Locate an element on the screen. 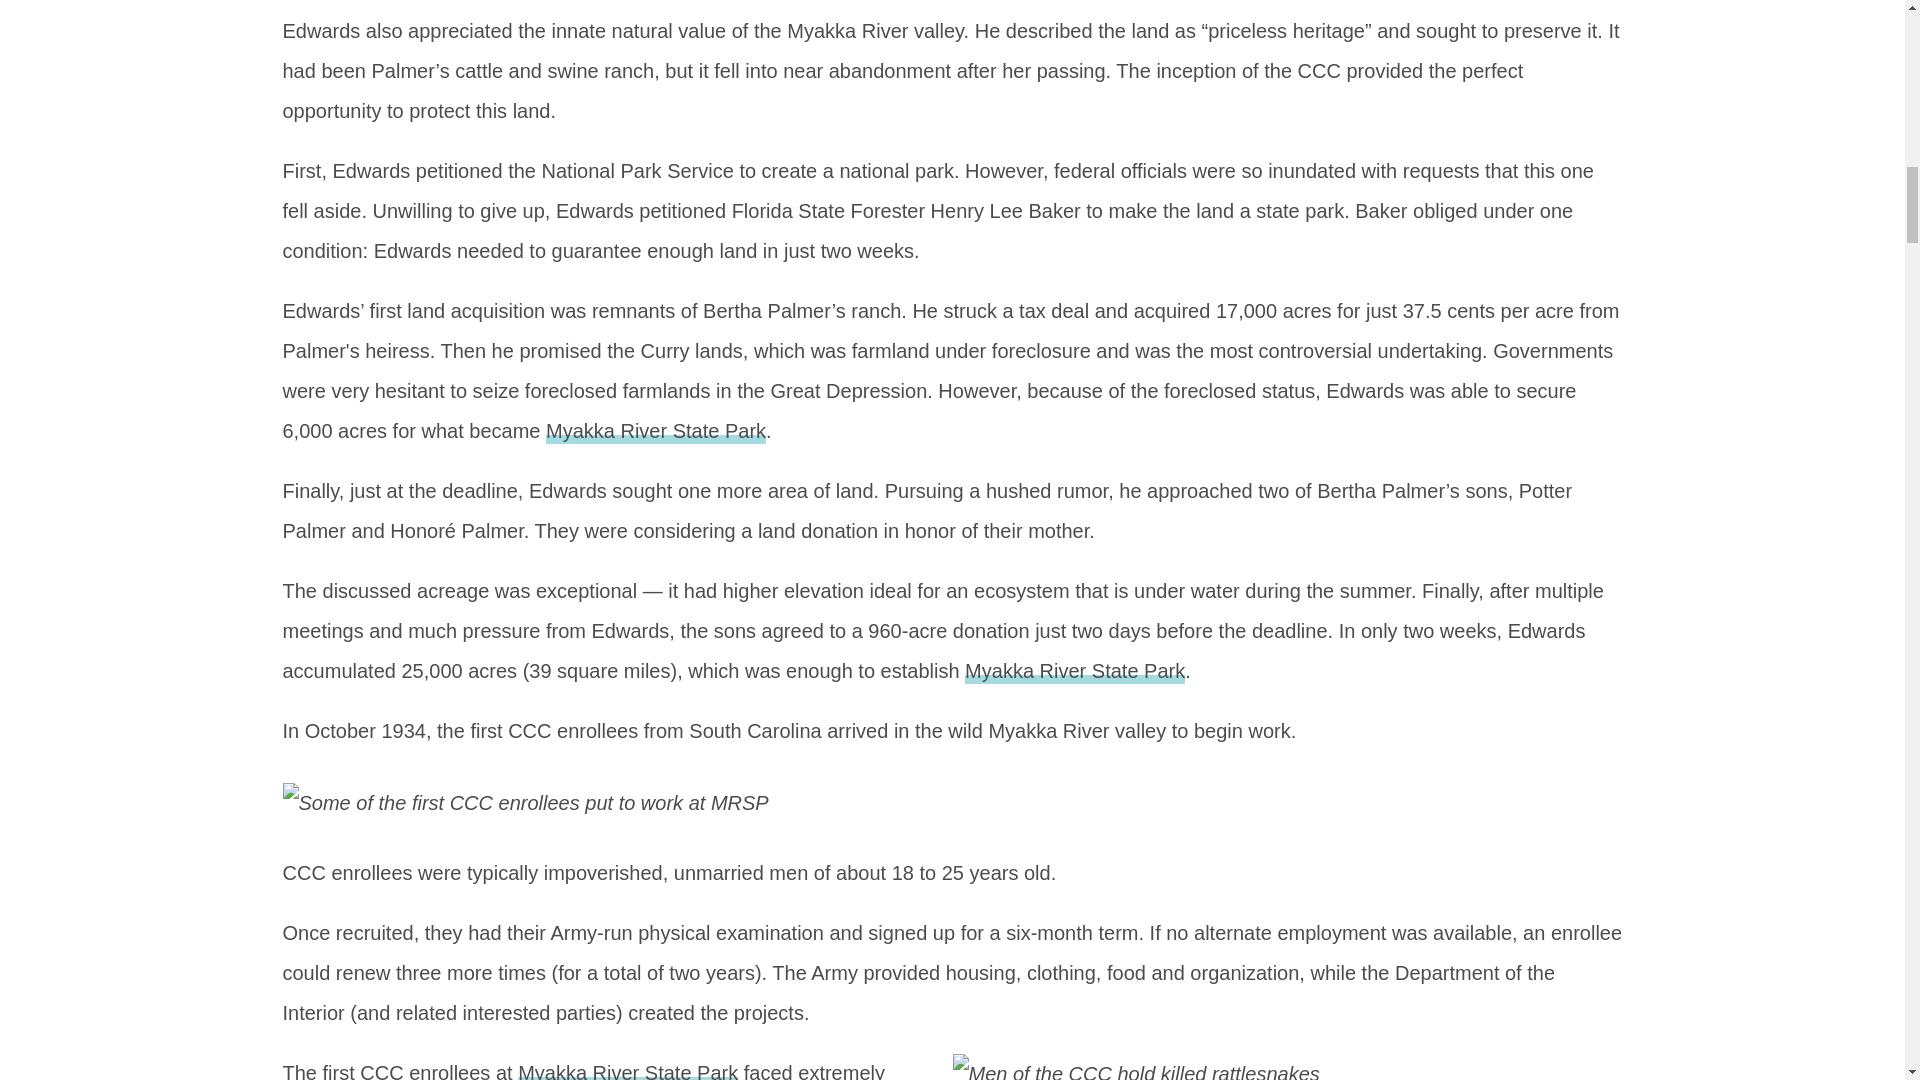 The image size is (1920, 1080). Myakka River State Park is located at coordinates (1074, 671).